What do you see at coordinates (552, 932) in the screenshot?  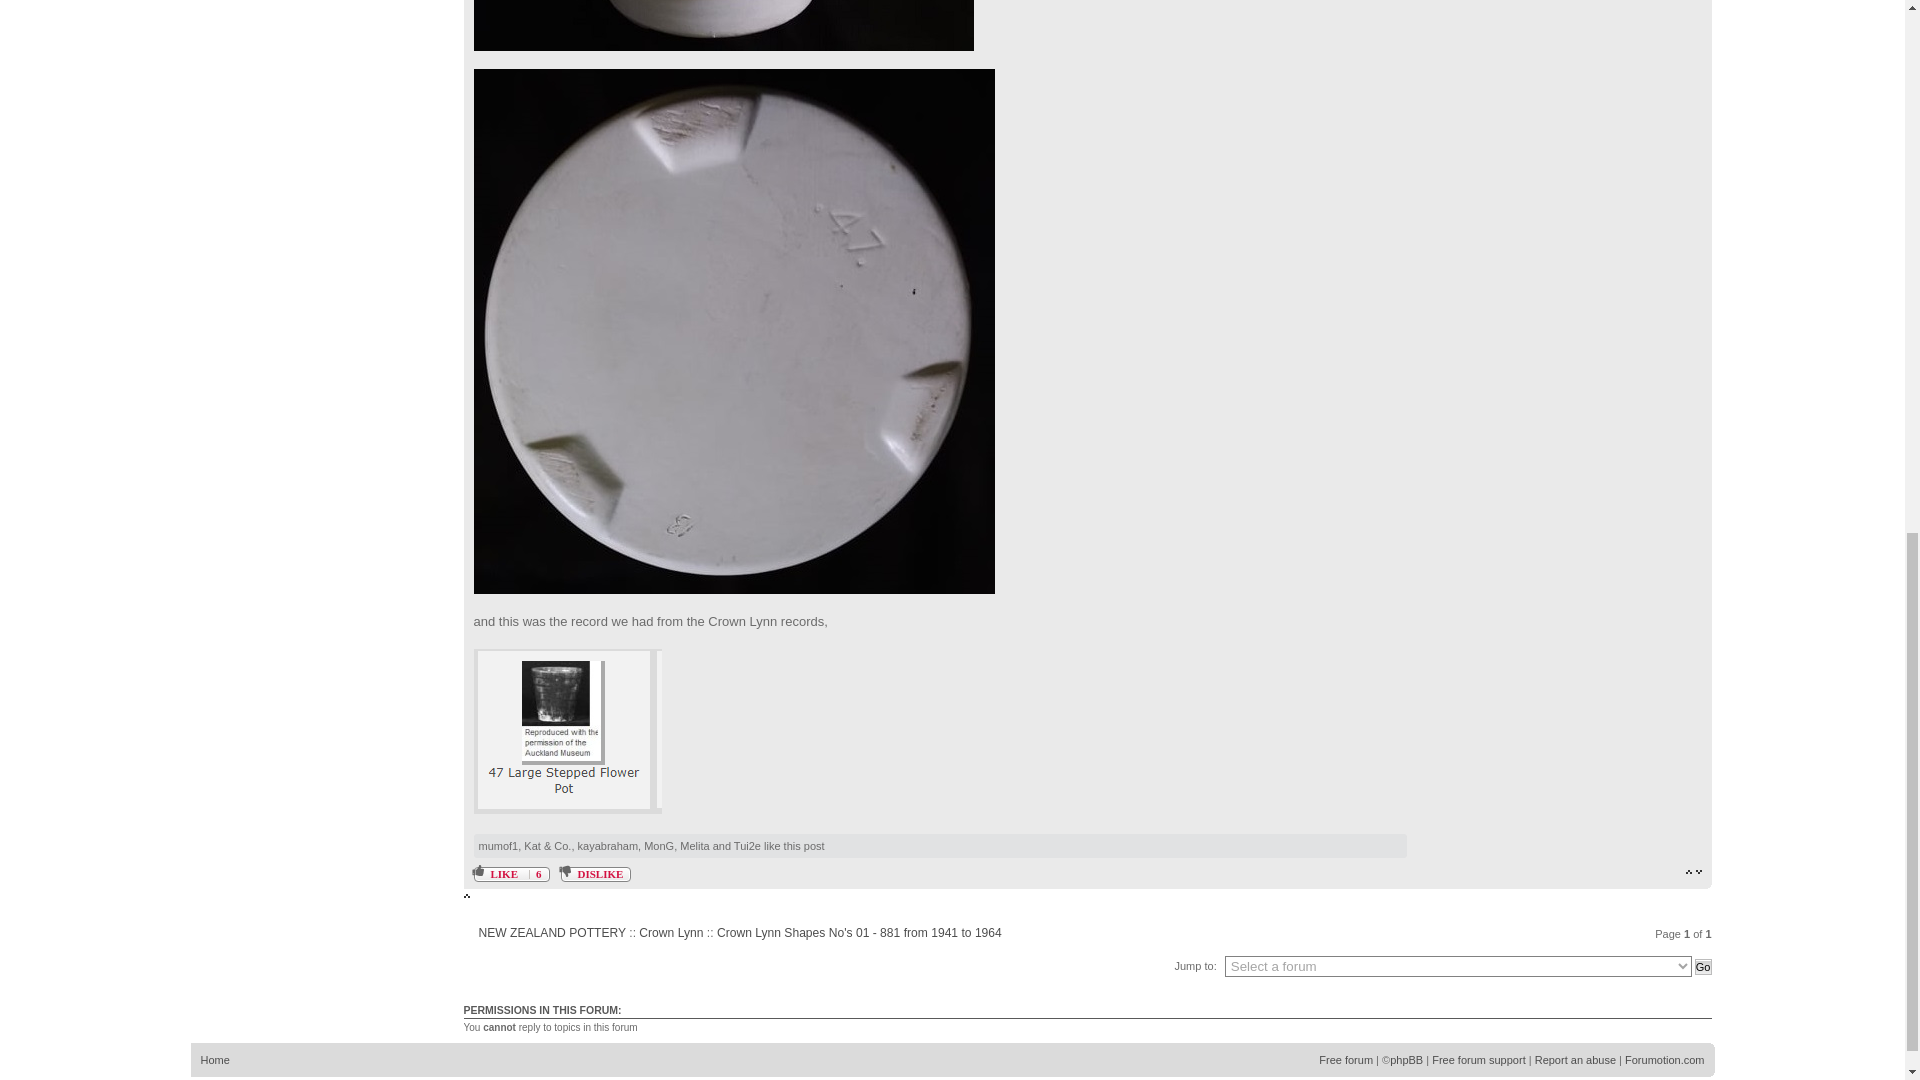 I see `NEW ZEALAND POTTERY` at bounding box center [552, 932].